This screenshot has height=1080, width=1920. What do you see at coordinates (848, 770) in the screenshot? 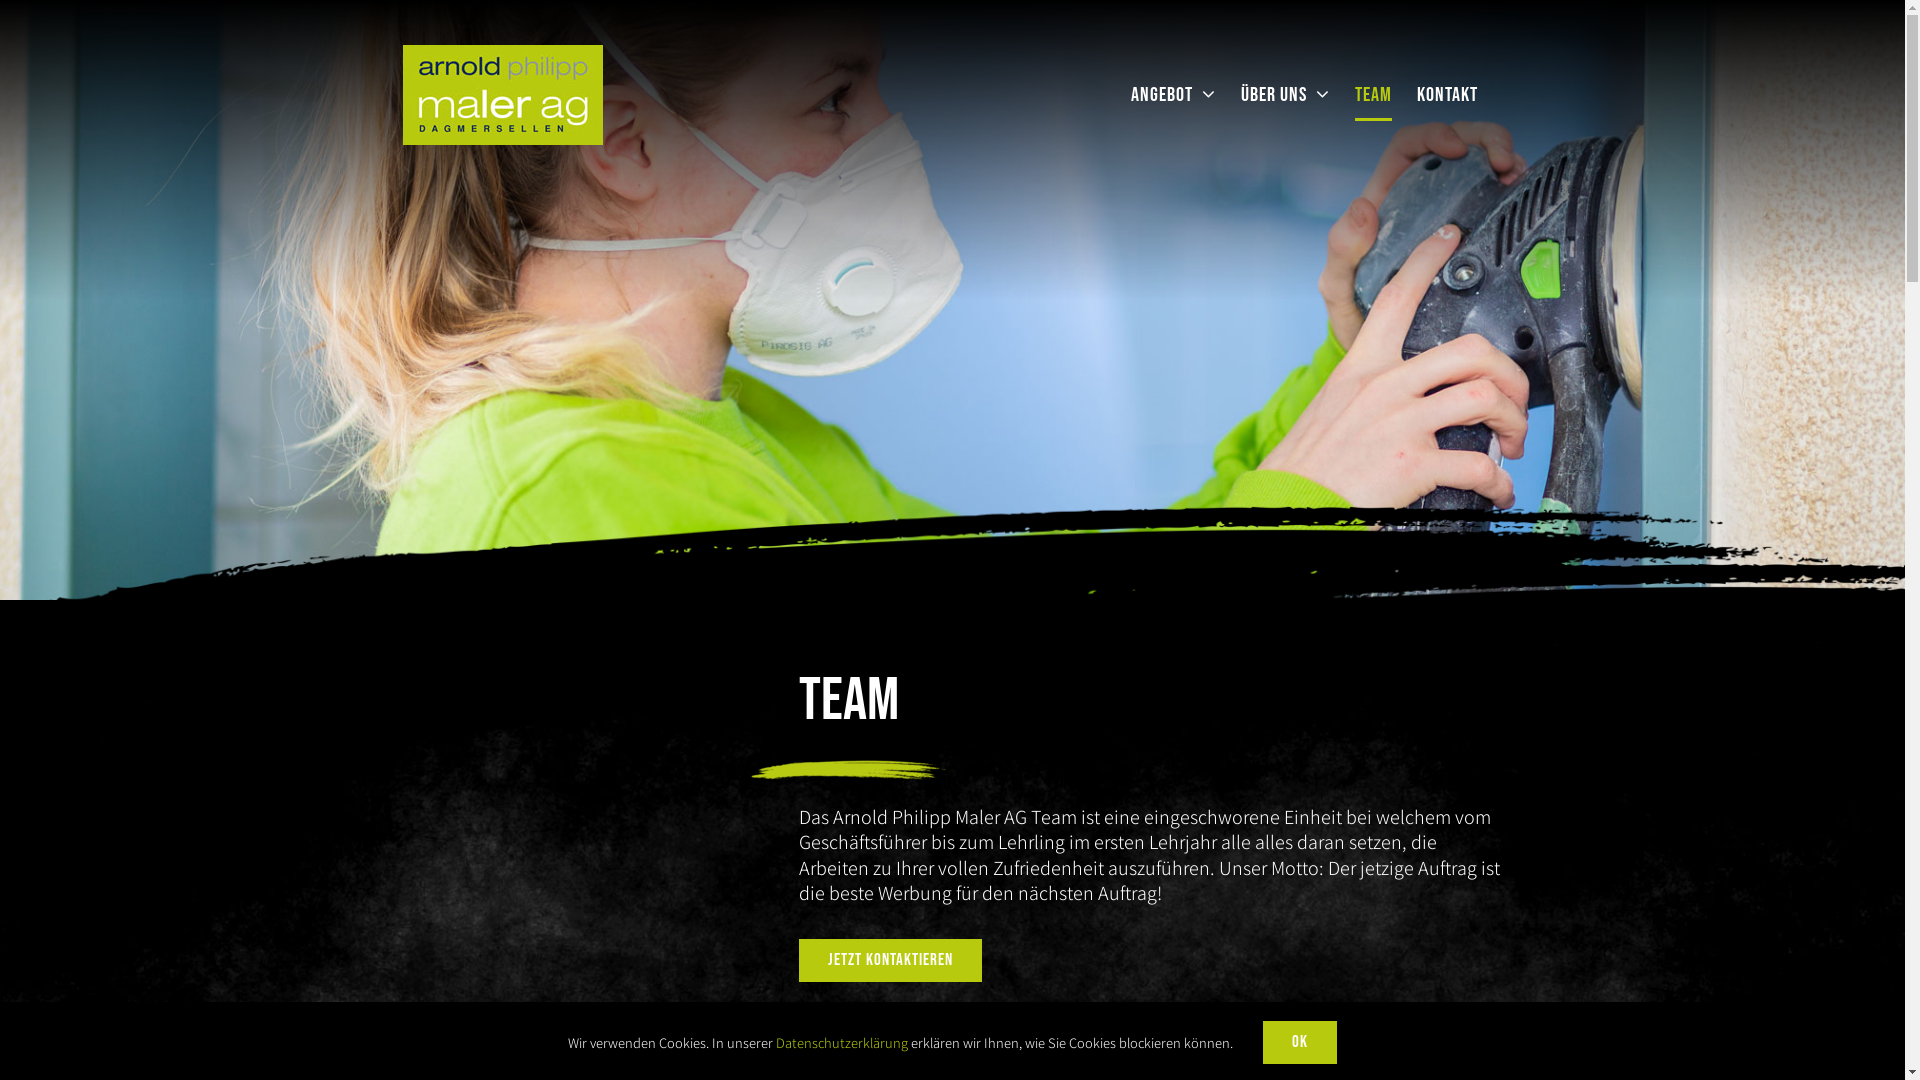
I see `Schweif-Gruen` at bounding box center [848, 770].